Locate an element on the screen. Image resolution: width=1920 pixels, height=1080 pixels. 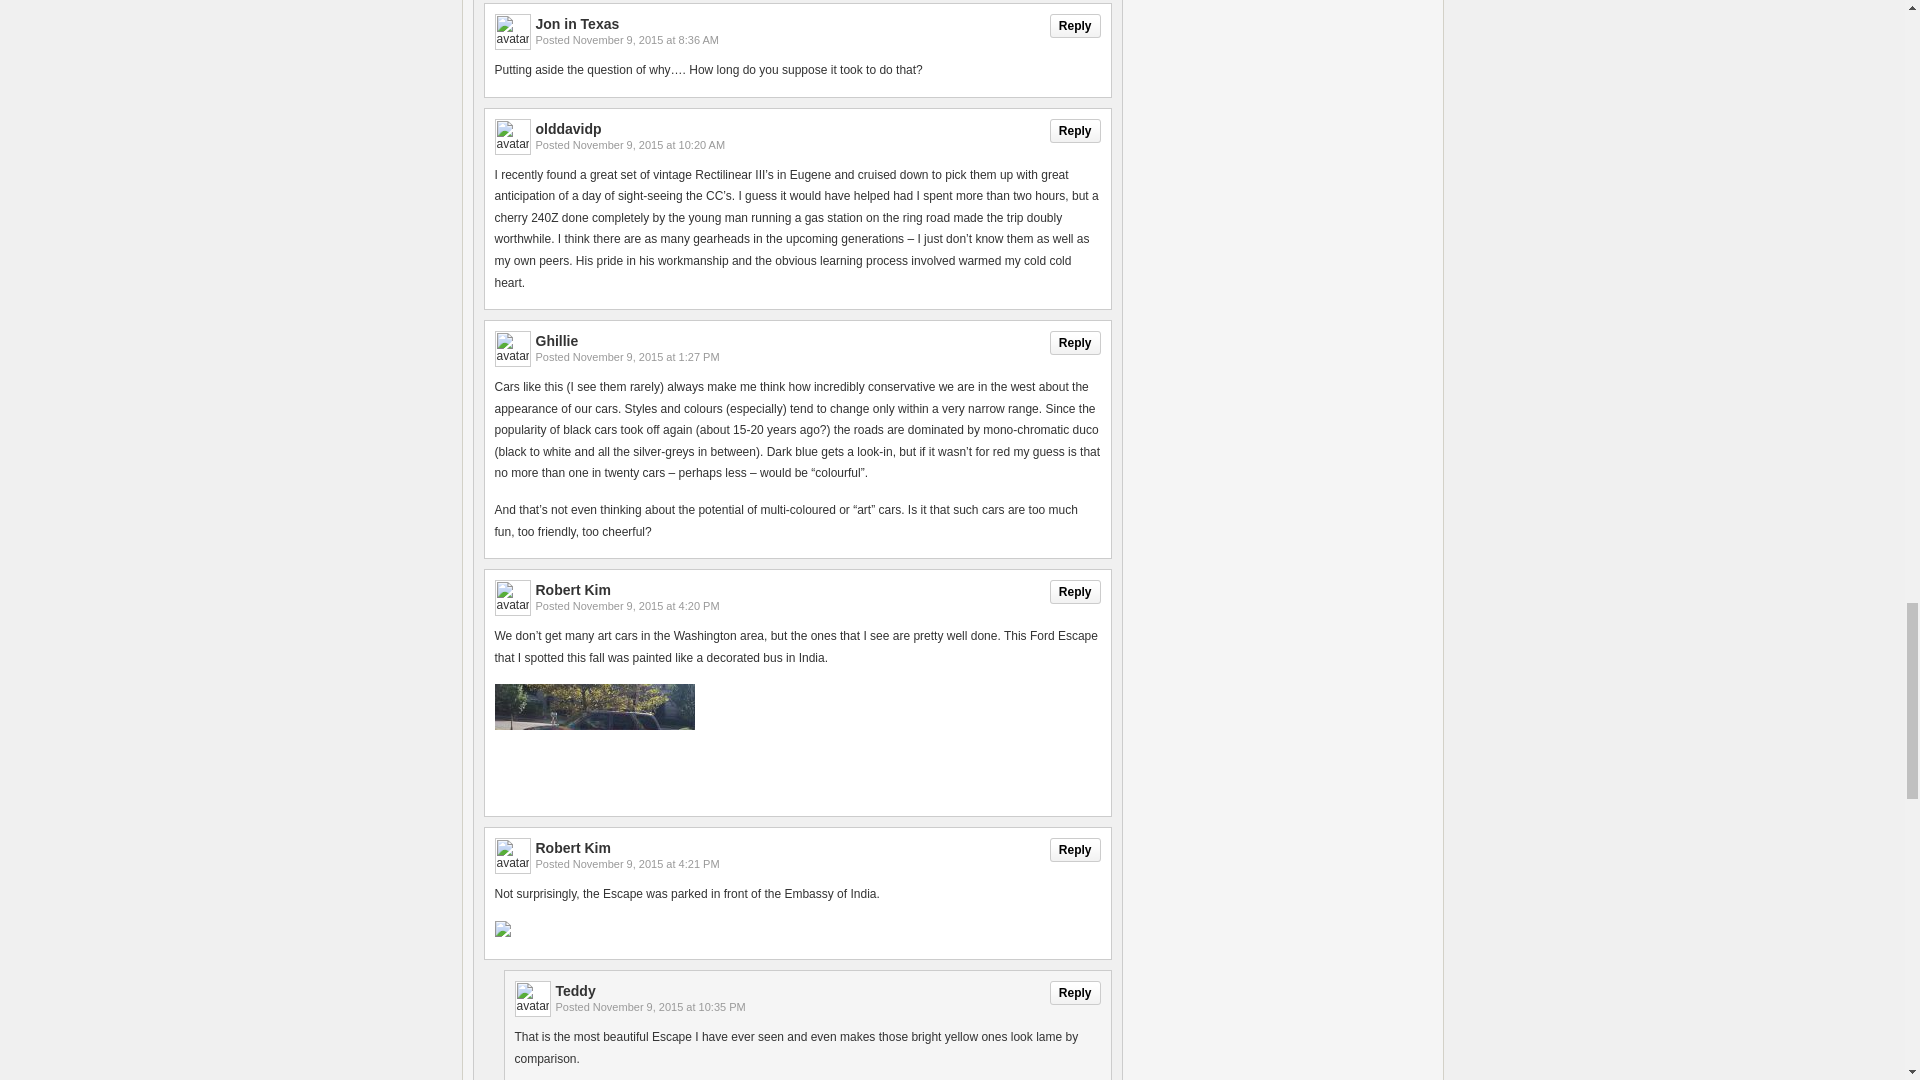
2015-11-09T13:27:47-08:00 is located at coordinates (646, 356).